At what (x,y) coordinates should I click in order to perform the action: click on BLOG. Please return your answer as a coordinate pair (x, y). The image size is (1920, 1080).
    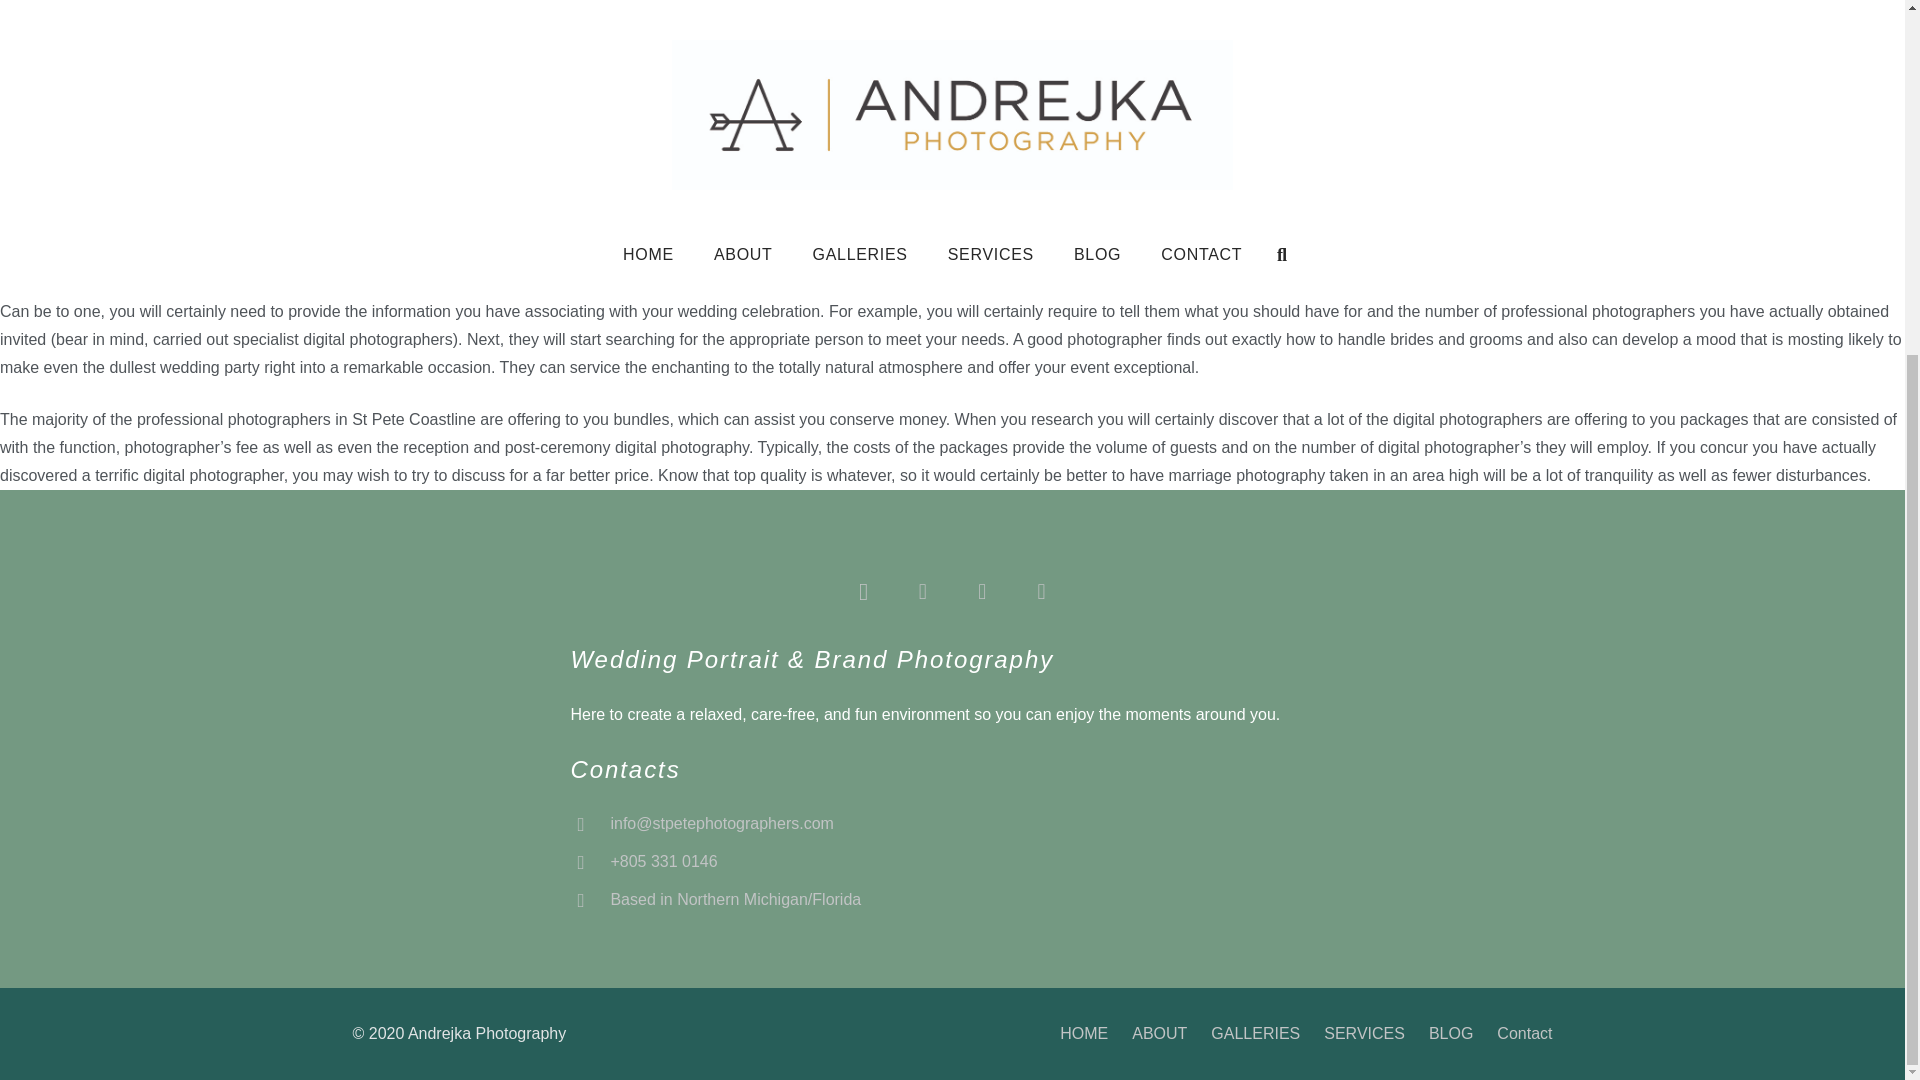
    Looking at the image, I should click on (1450, 1033).